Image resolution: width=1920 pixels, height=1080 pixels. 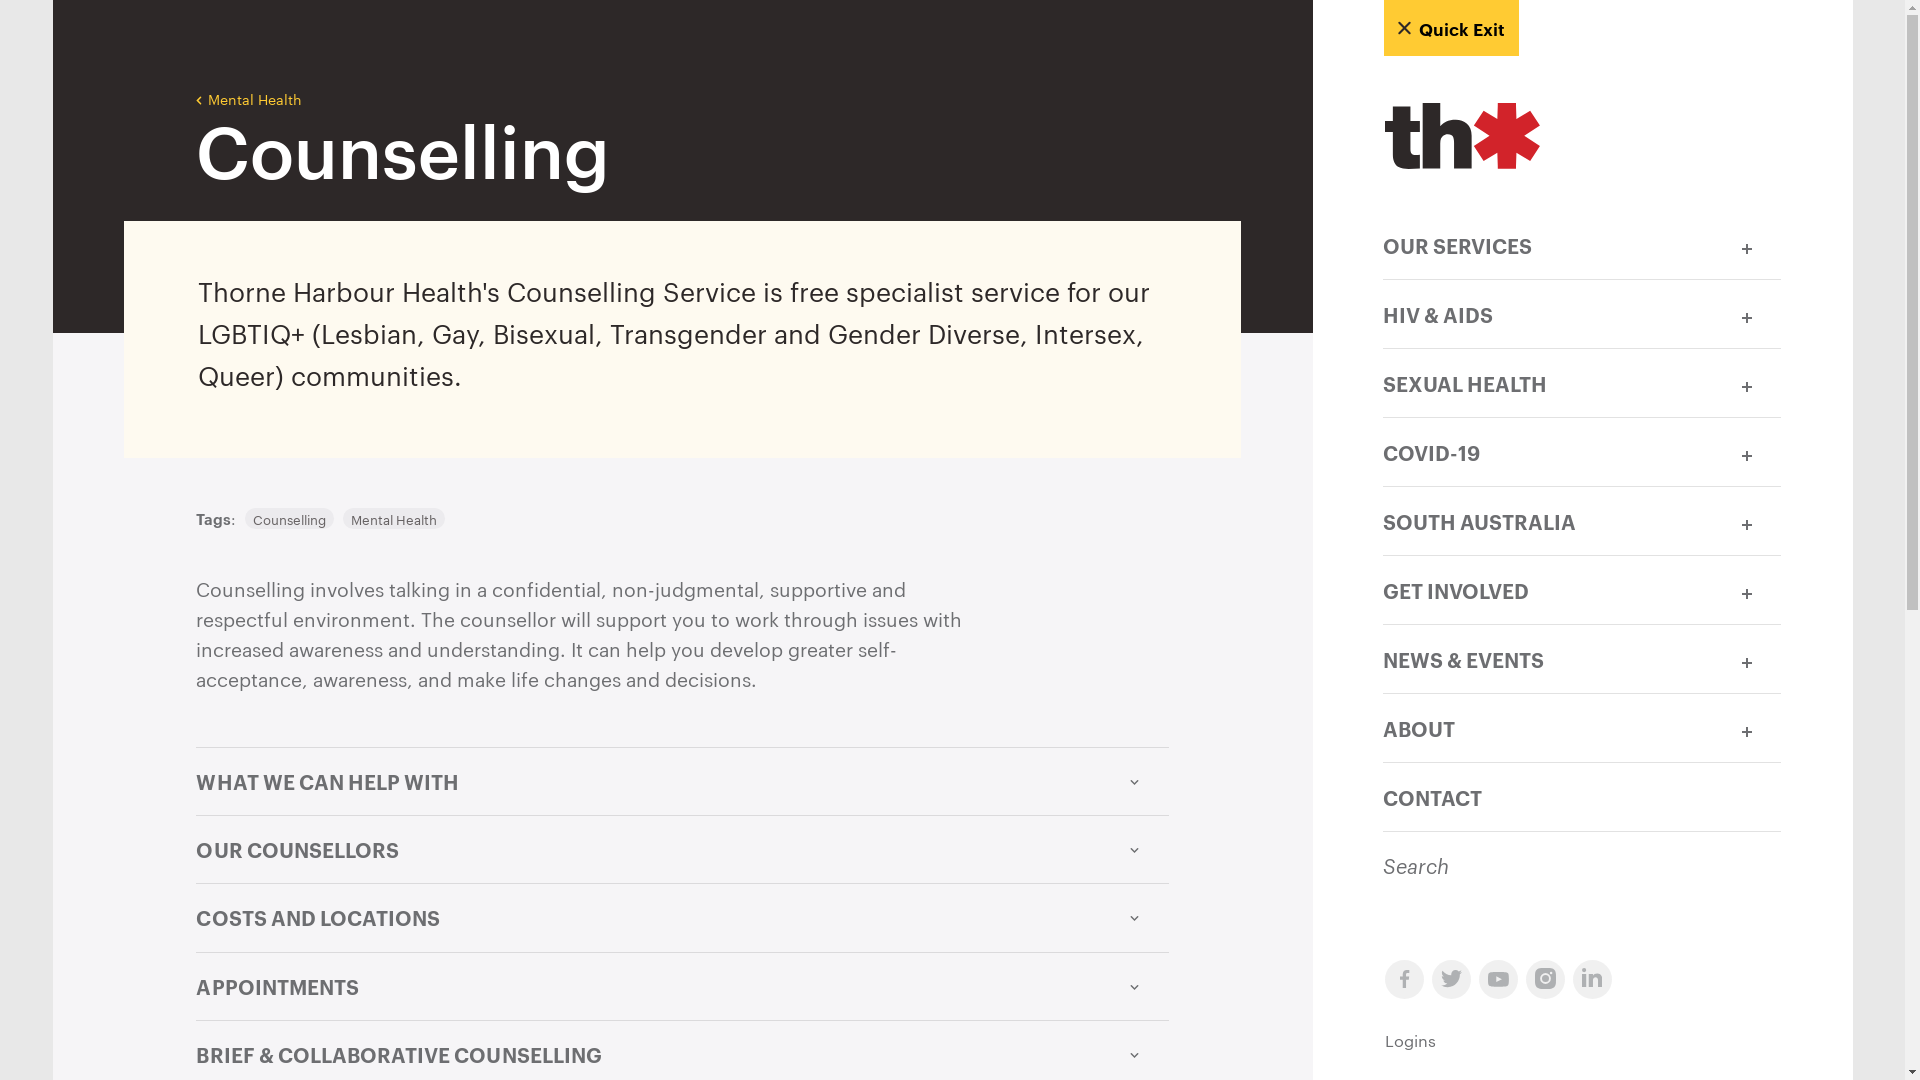 What do you see at coordinates (1456, 980) in the screenshot?
I see `twitter-symbol` at bounding box center [1456, 980].